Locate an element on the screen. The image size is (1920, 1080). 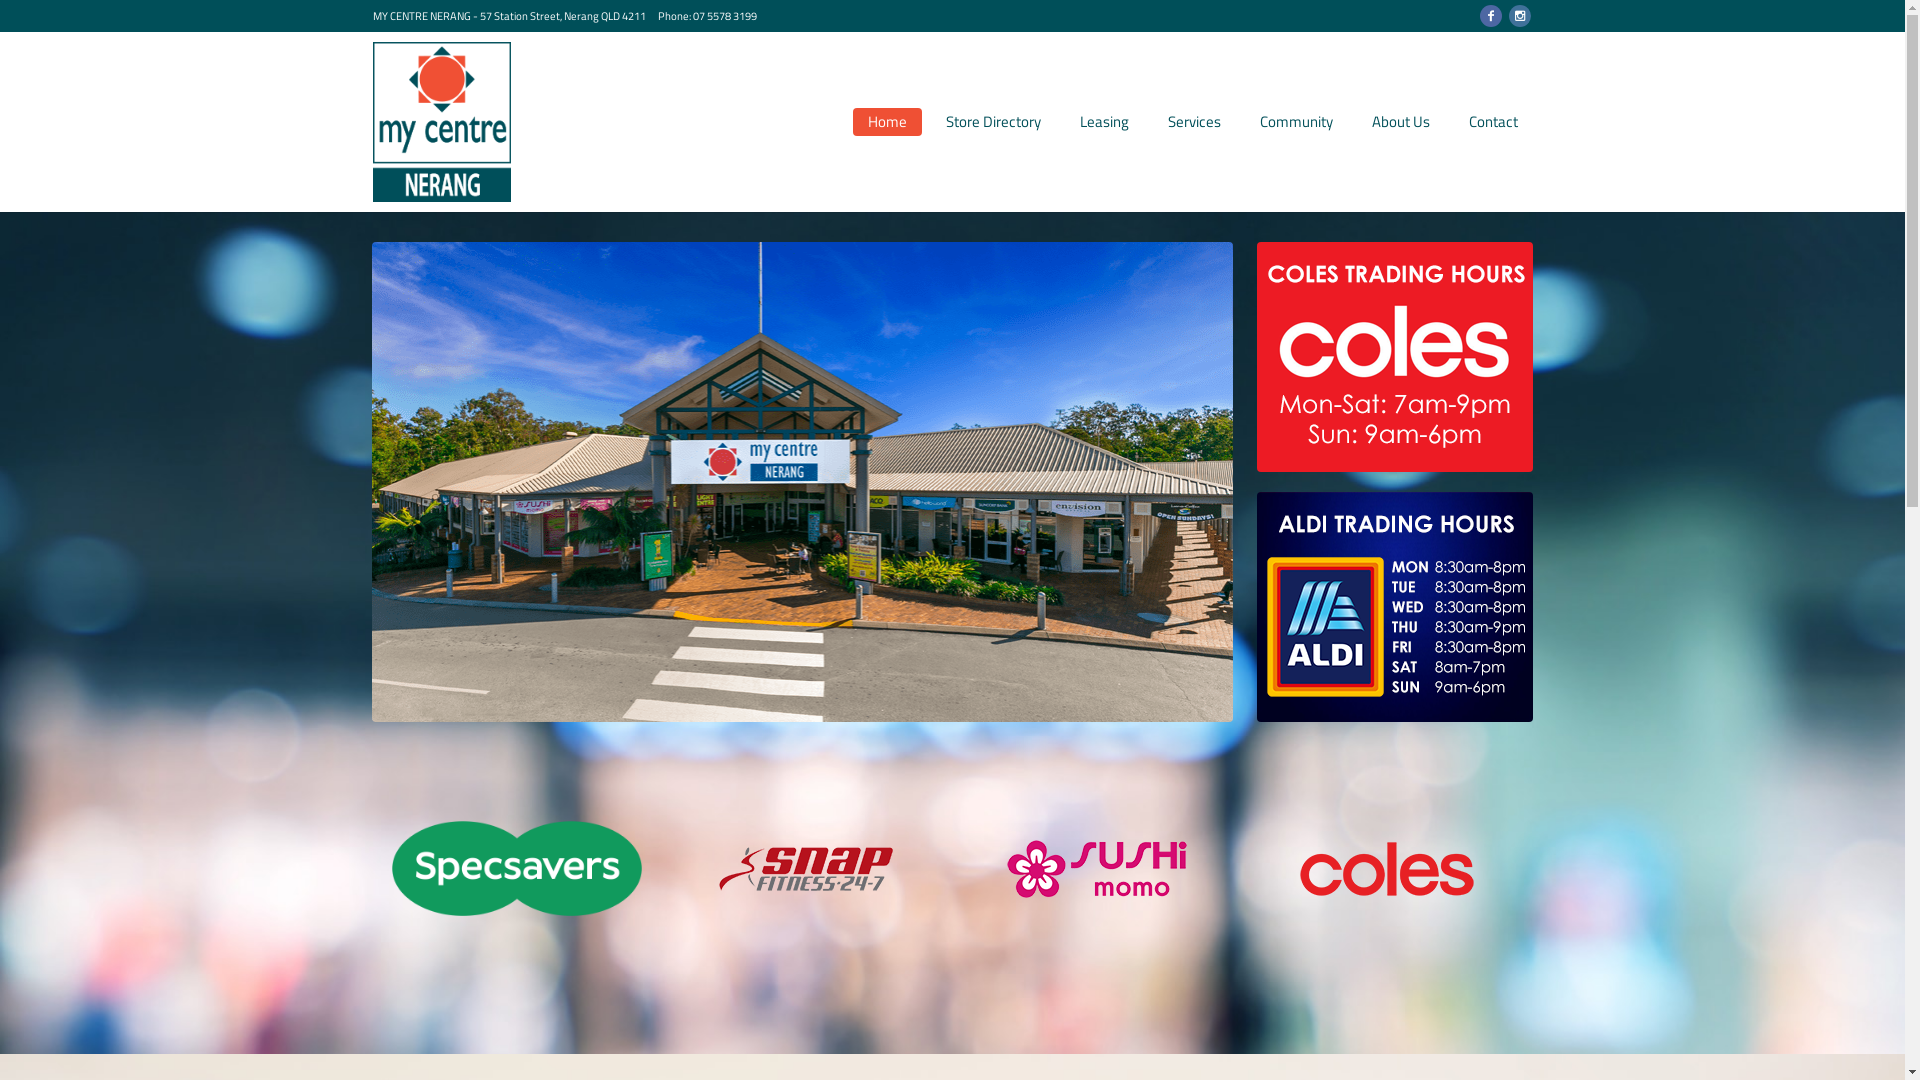
Community is located at coordinates (1296, 122).